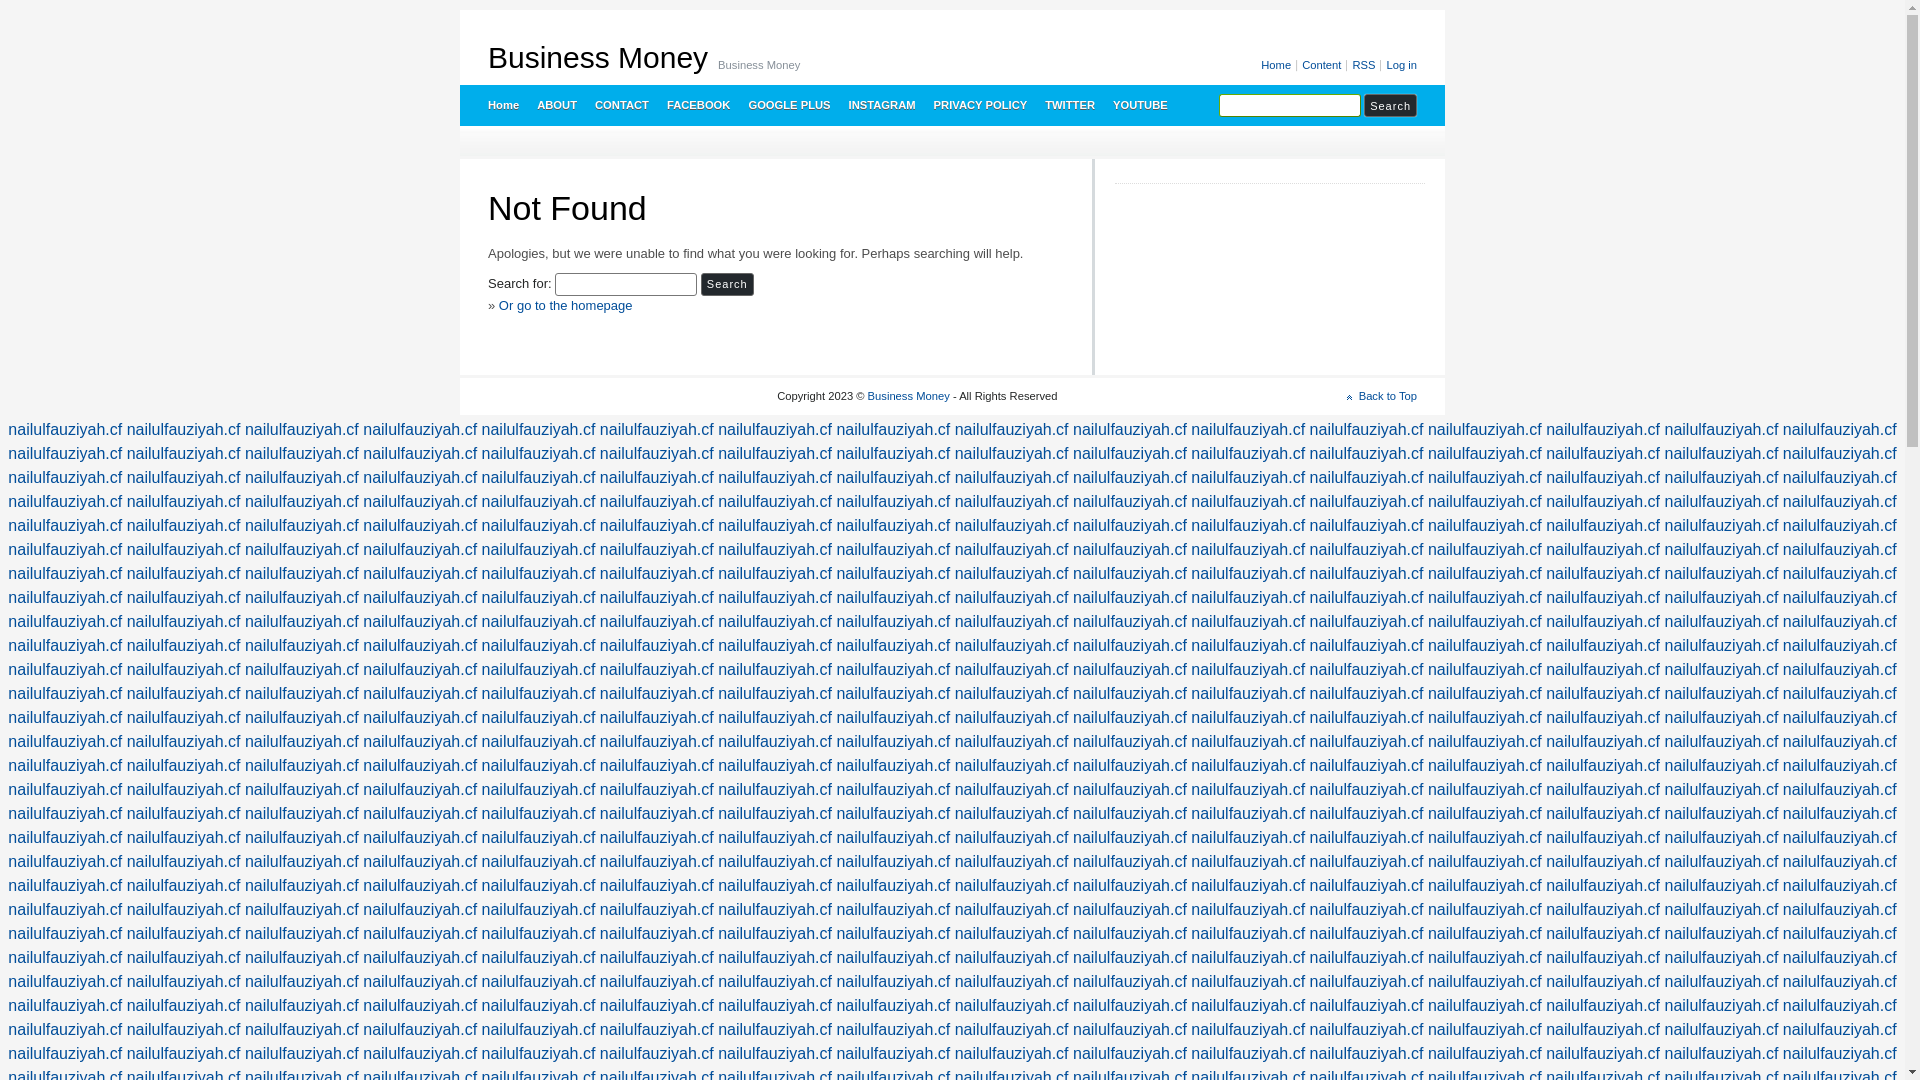 The height and width of the screenshot is (1080, 1920). I want to click on nailulfauziyah.cf, so click(1012, 646).